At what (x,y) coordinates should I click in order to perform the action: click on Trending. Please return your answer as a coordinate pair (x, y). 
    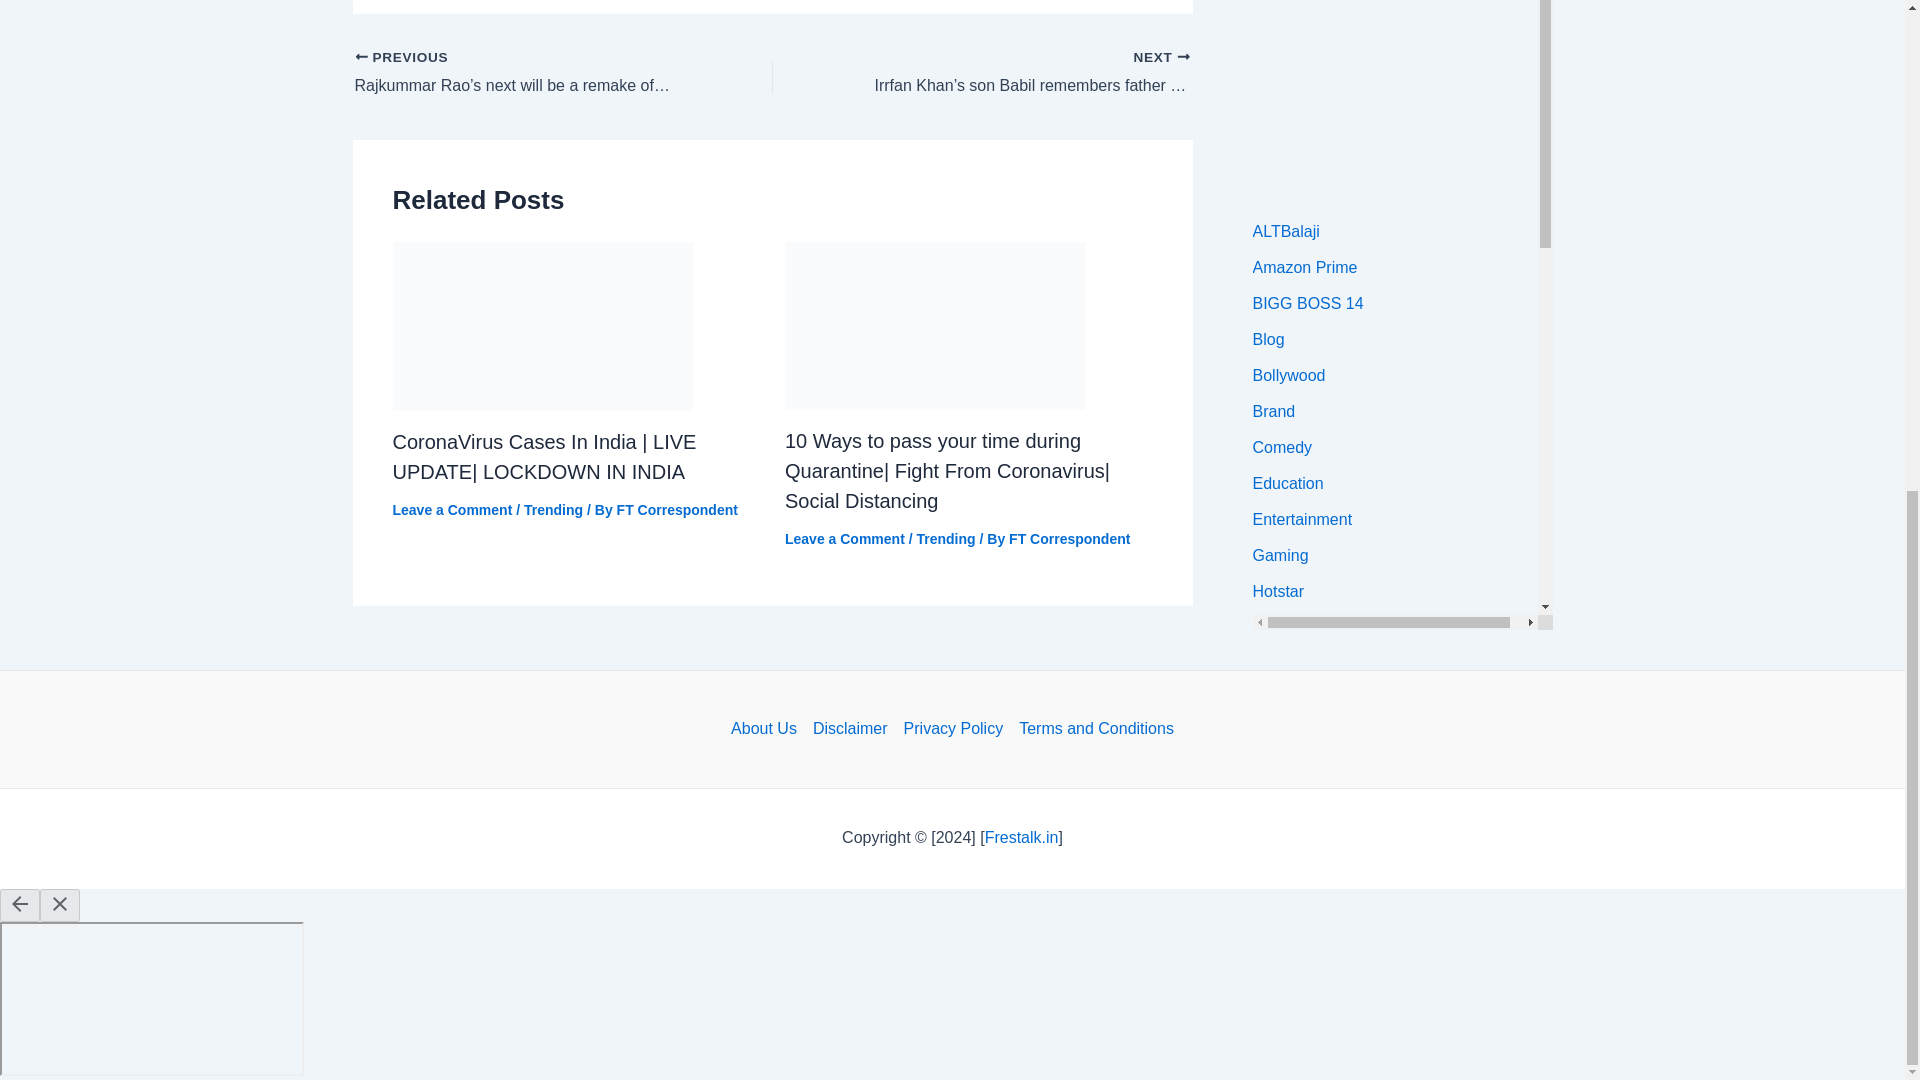
    Looking at the image, I should click on (554, 510).